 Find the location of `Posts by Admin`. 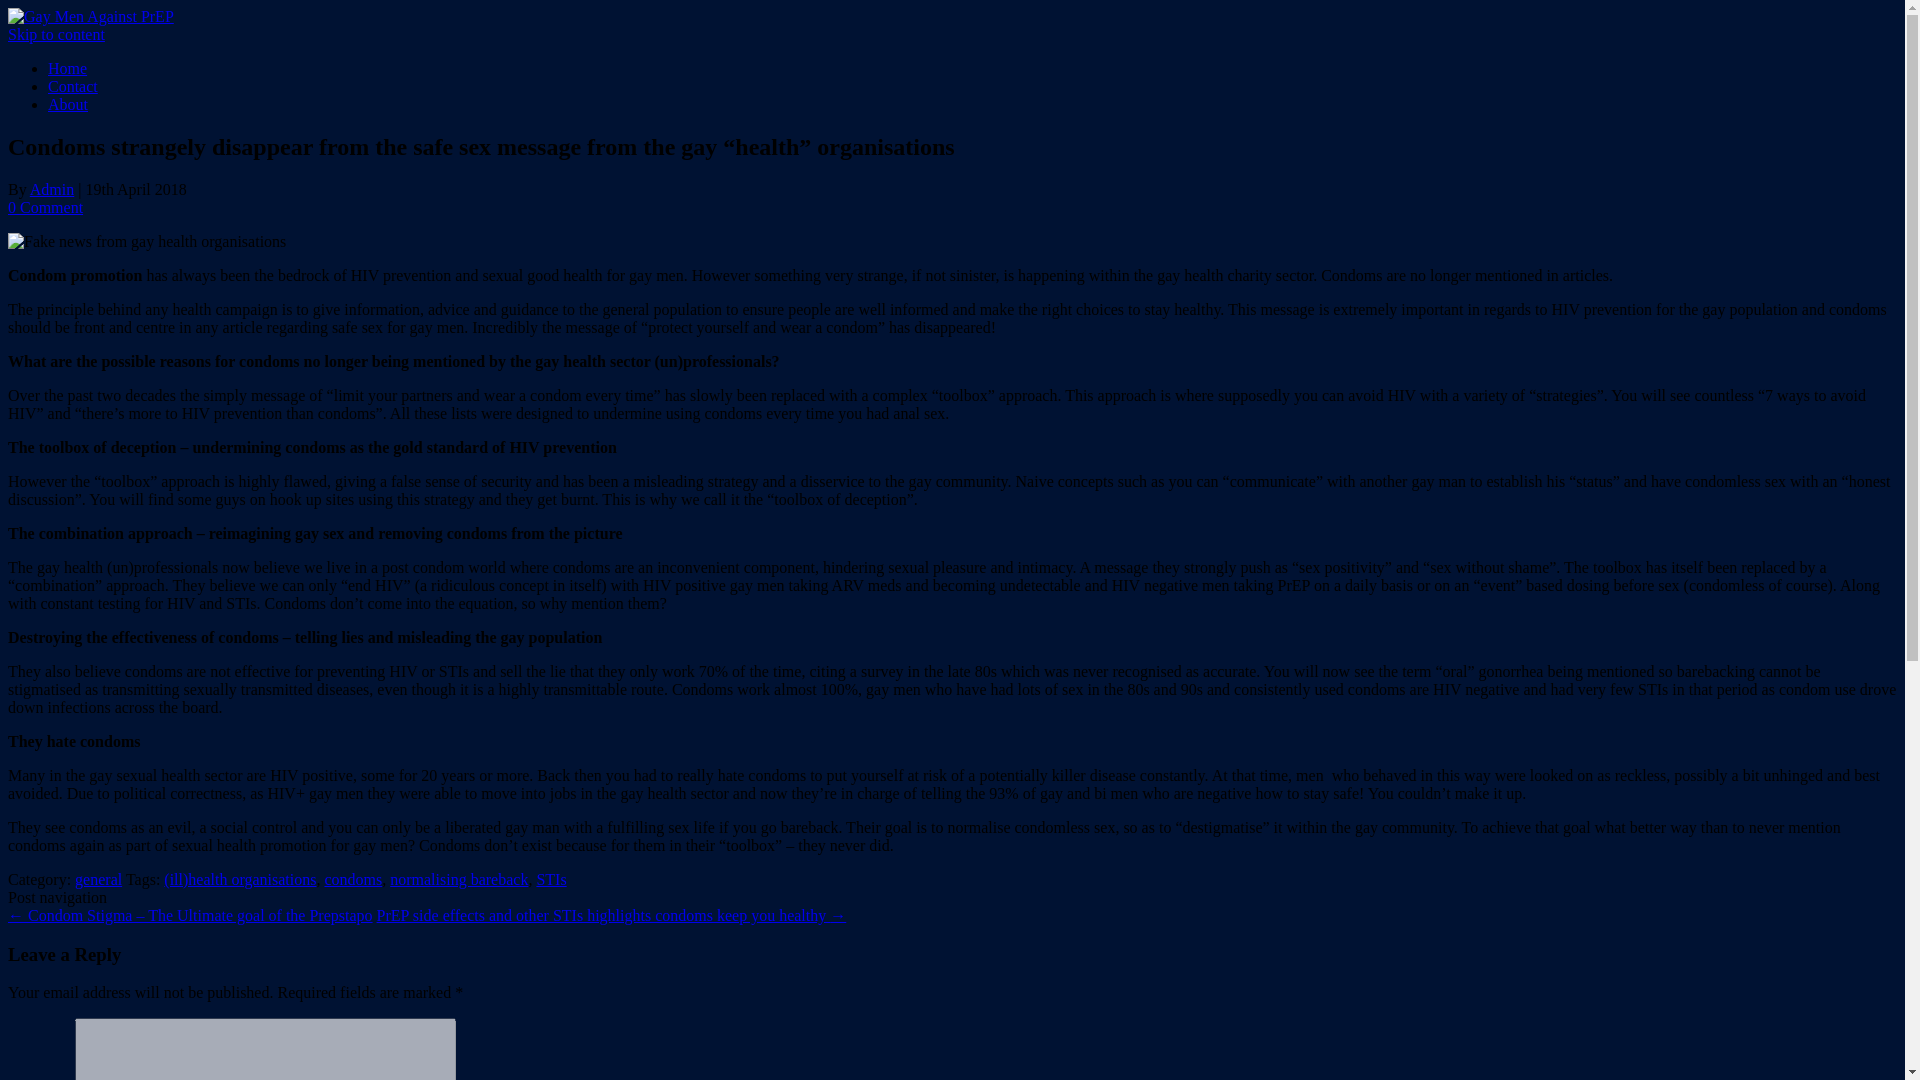

Posts by Admin is located at coordinates (52, 189).